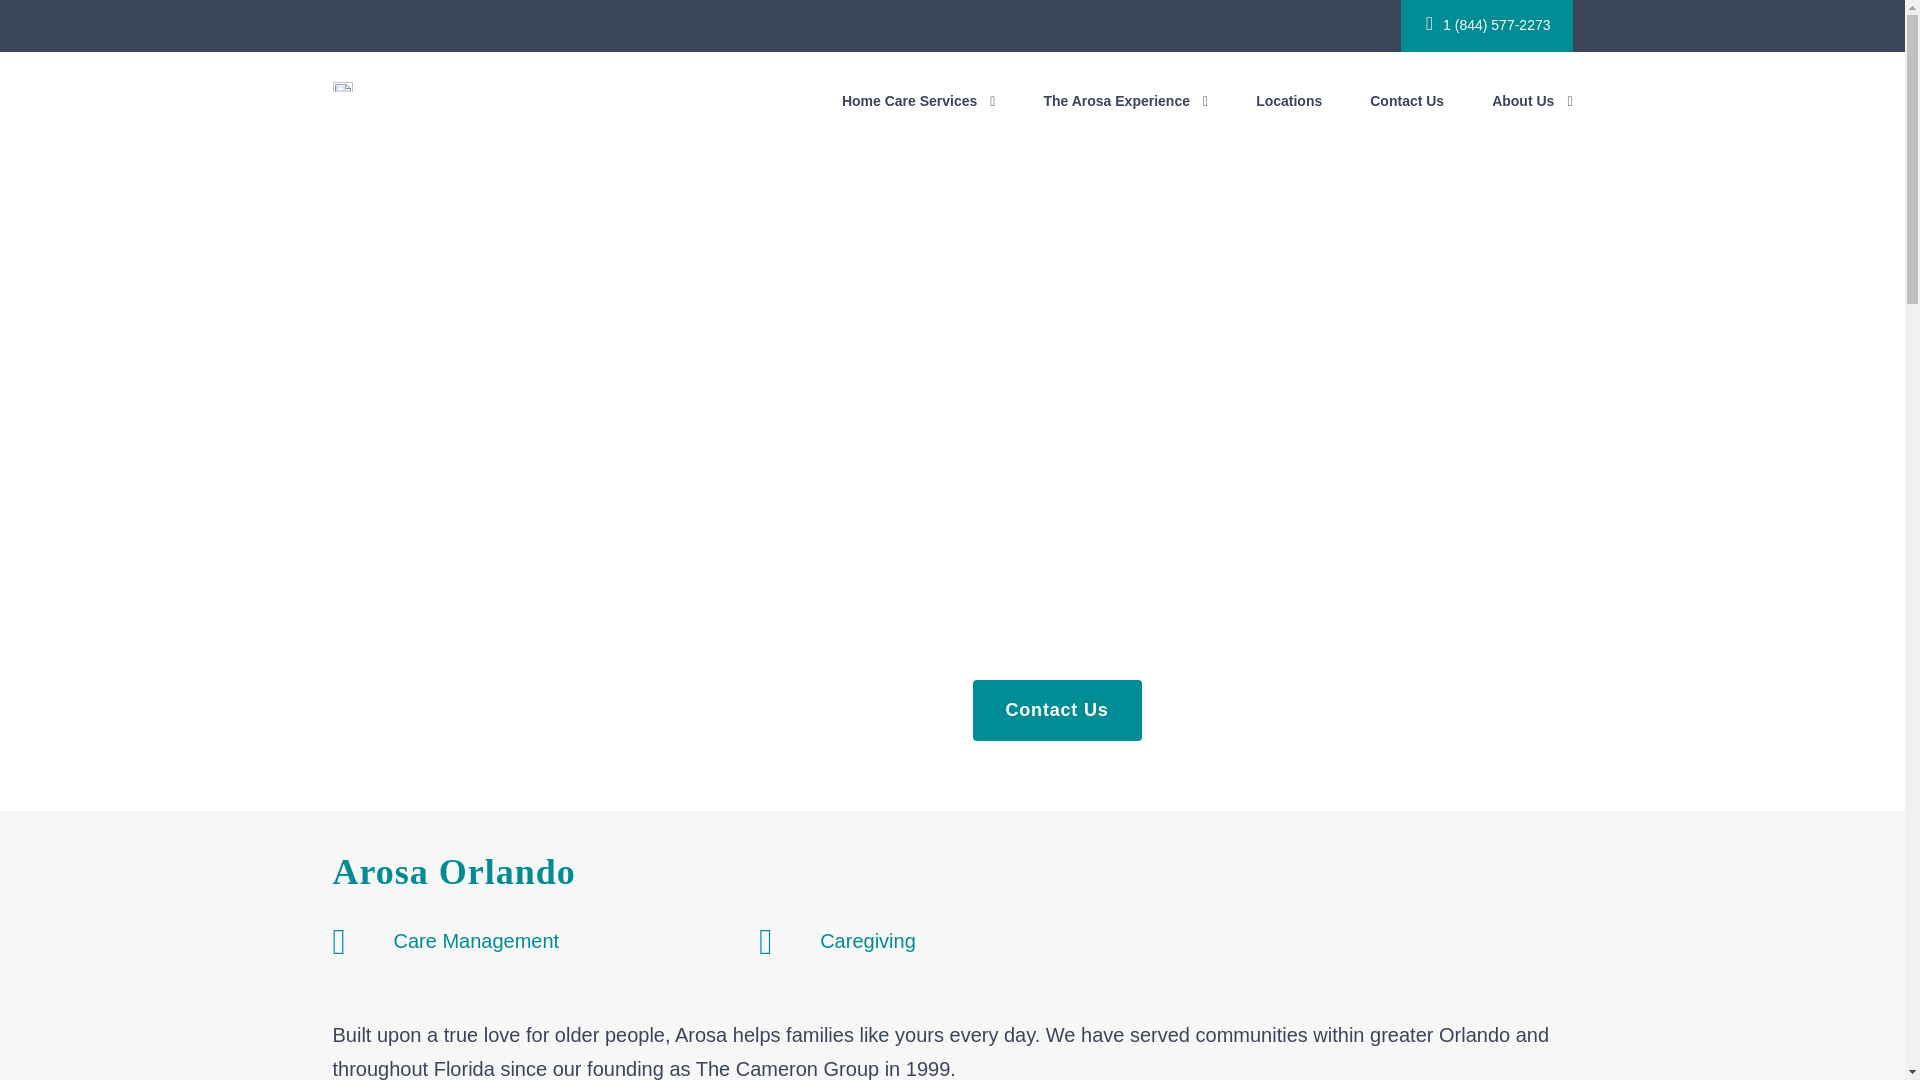  What do you see at coordinates (342, 87) in the screenshot?
I see `Arosacare.com` at bounding box center [342, 87].